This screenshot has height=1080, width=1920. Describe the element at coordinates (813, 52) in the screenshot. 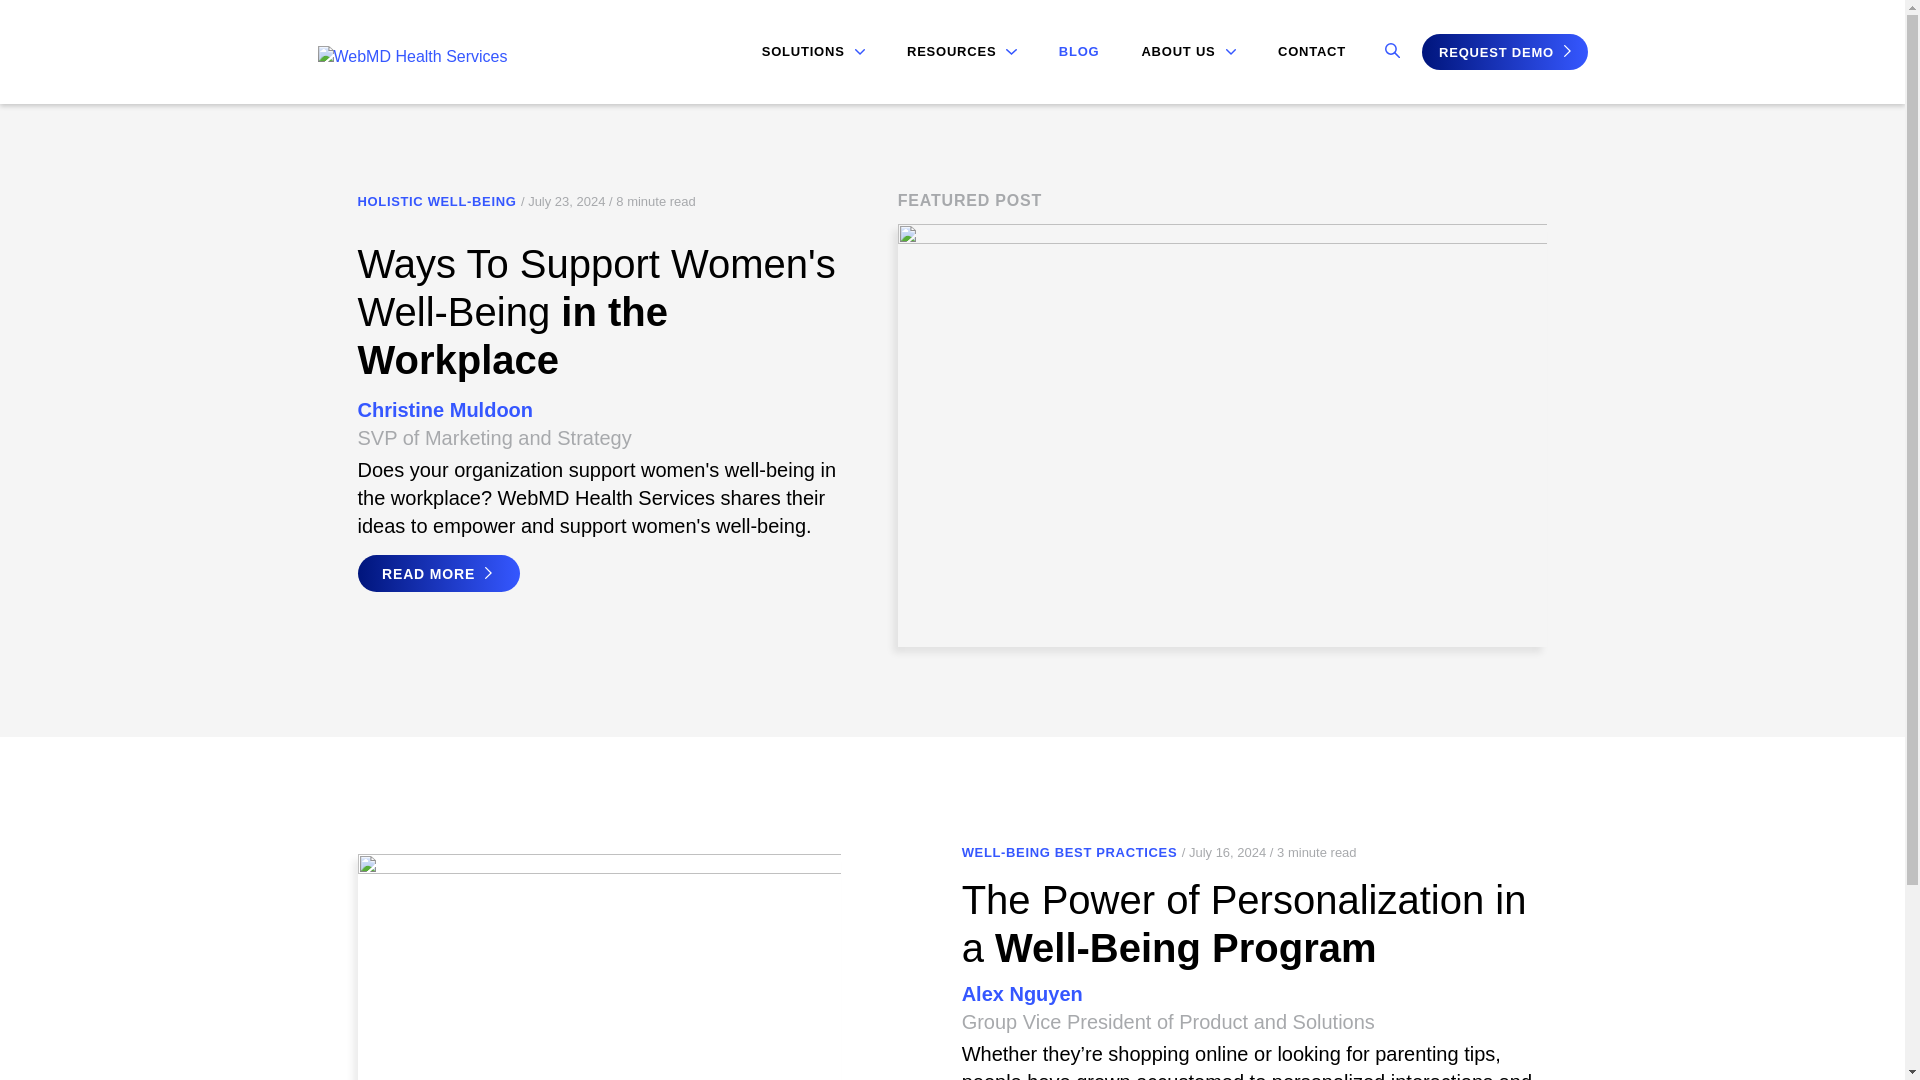

I see `SOLUTIONS` at that location.